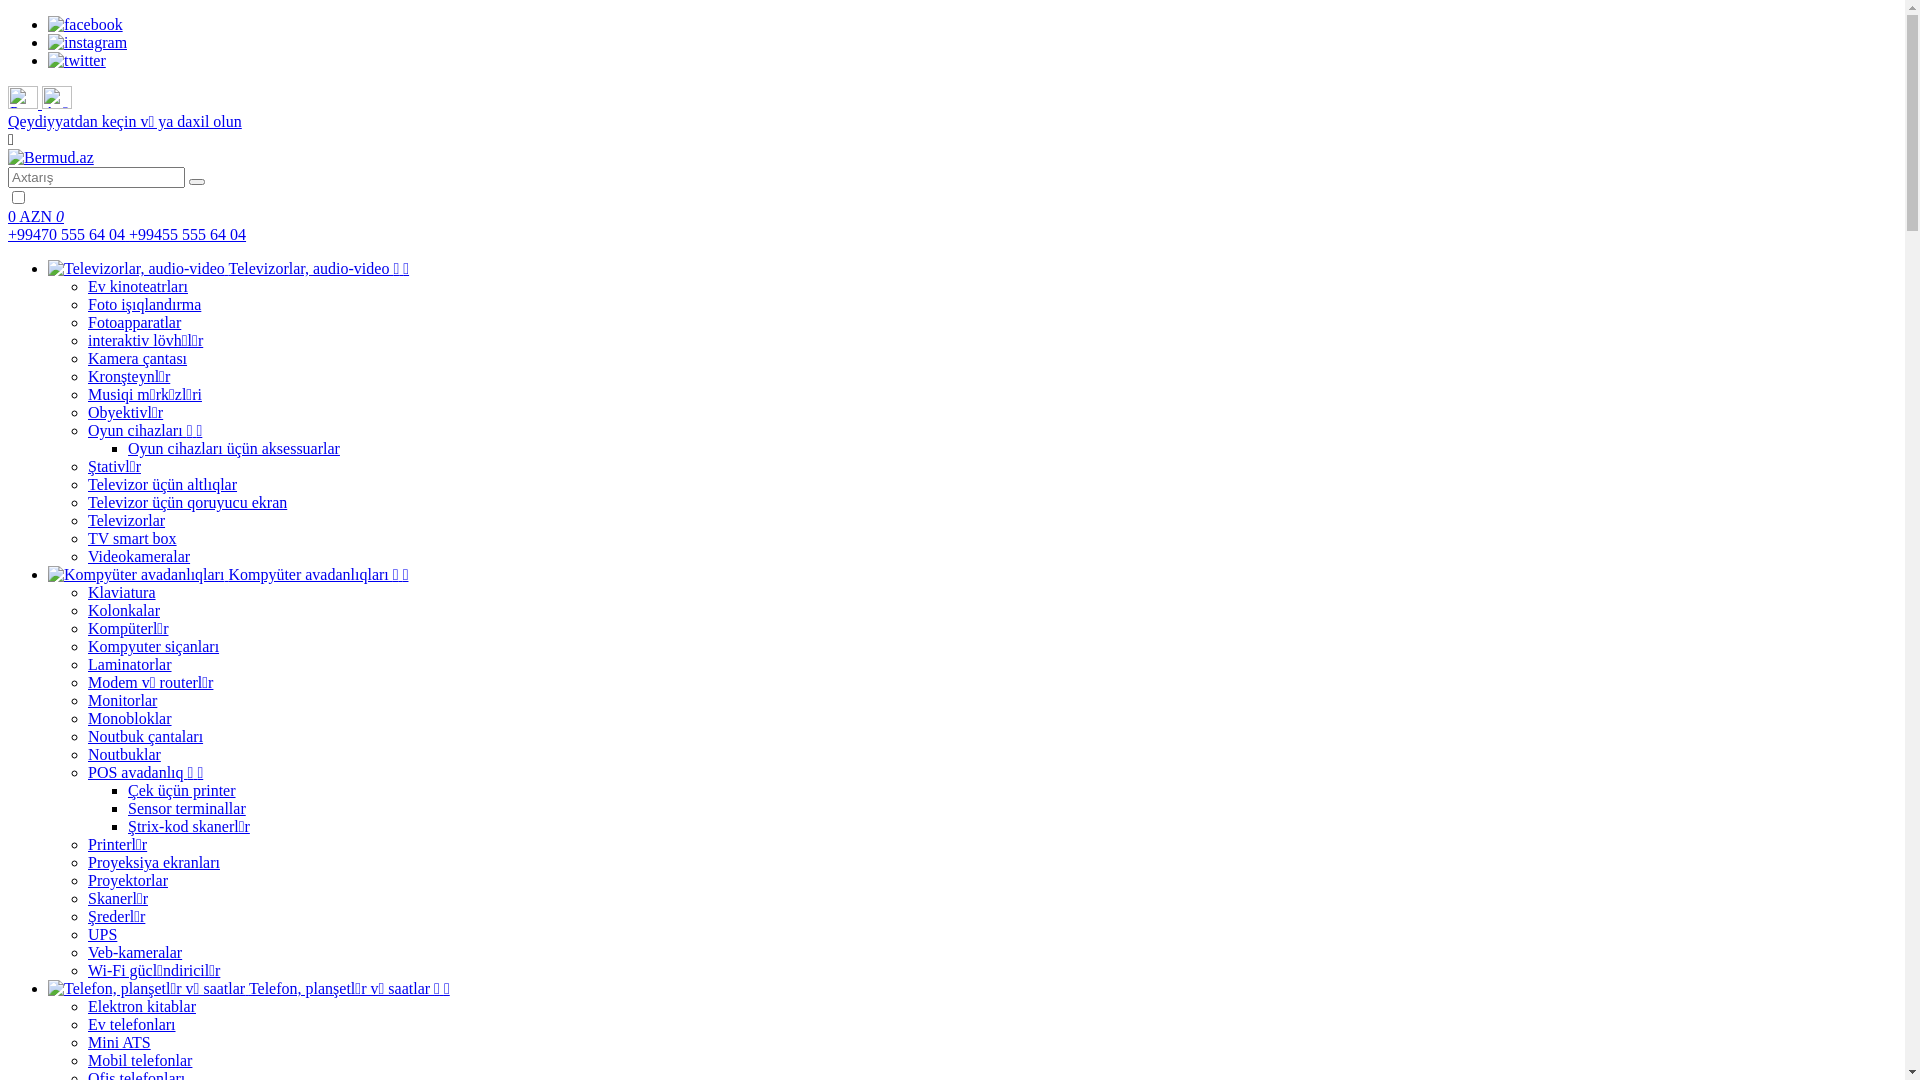  I want to click on facebook, so click(85, 24).